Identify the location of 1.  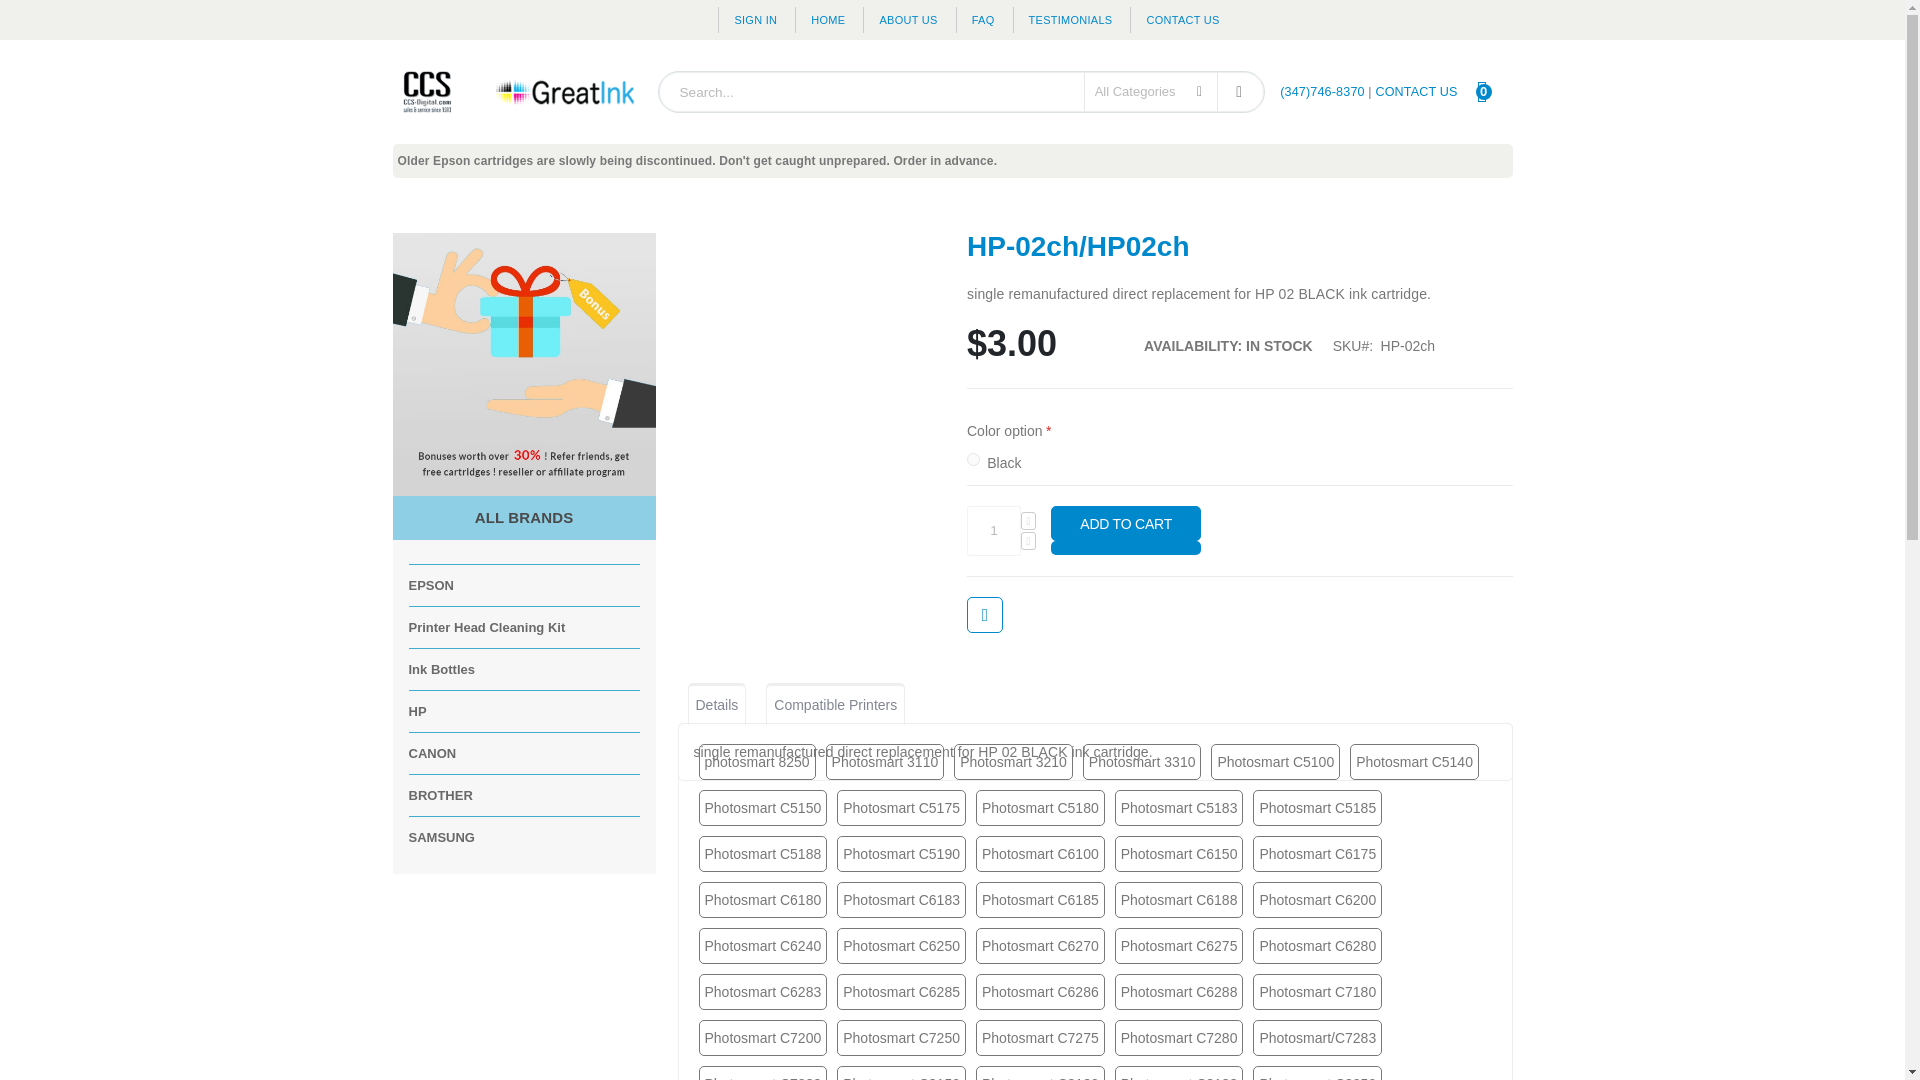
(430, 584).